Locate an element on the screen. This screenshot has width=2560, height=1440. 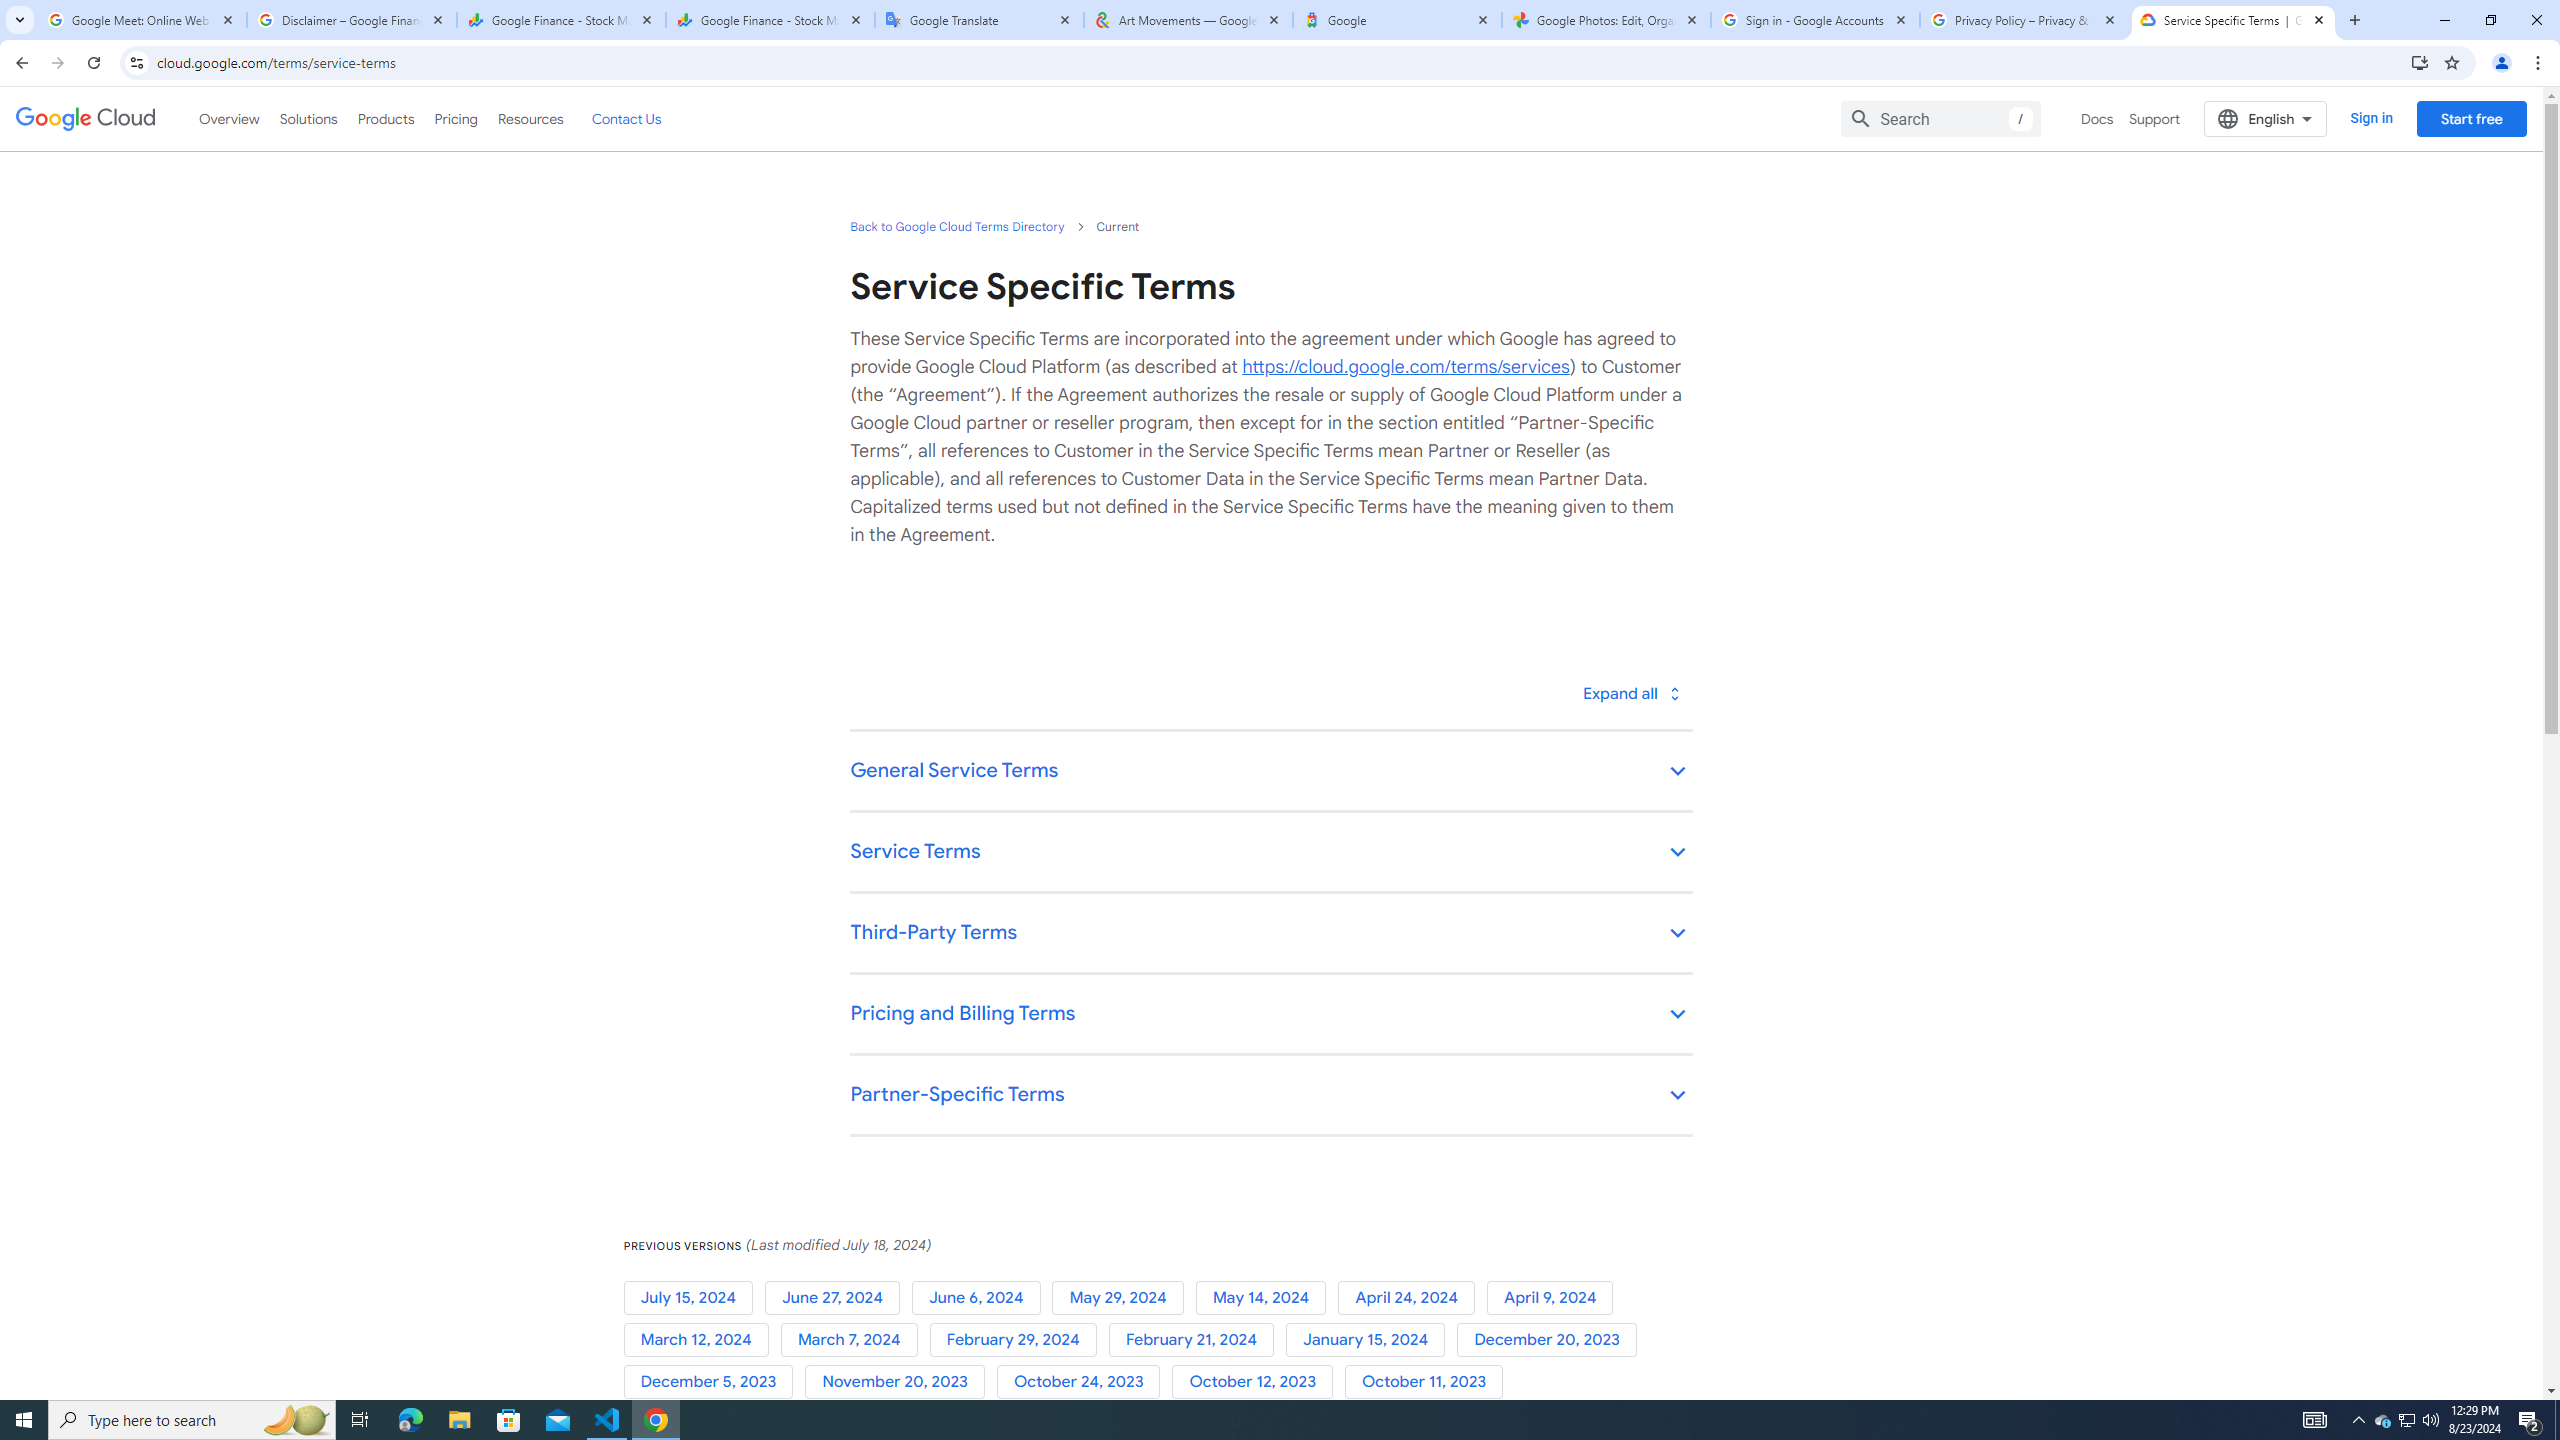
Sign in - Google Accounts is located at coordinates (1816, 20).